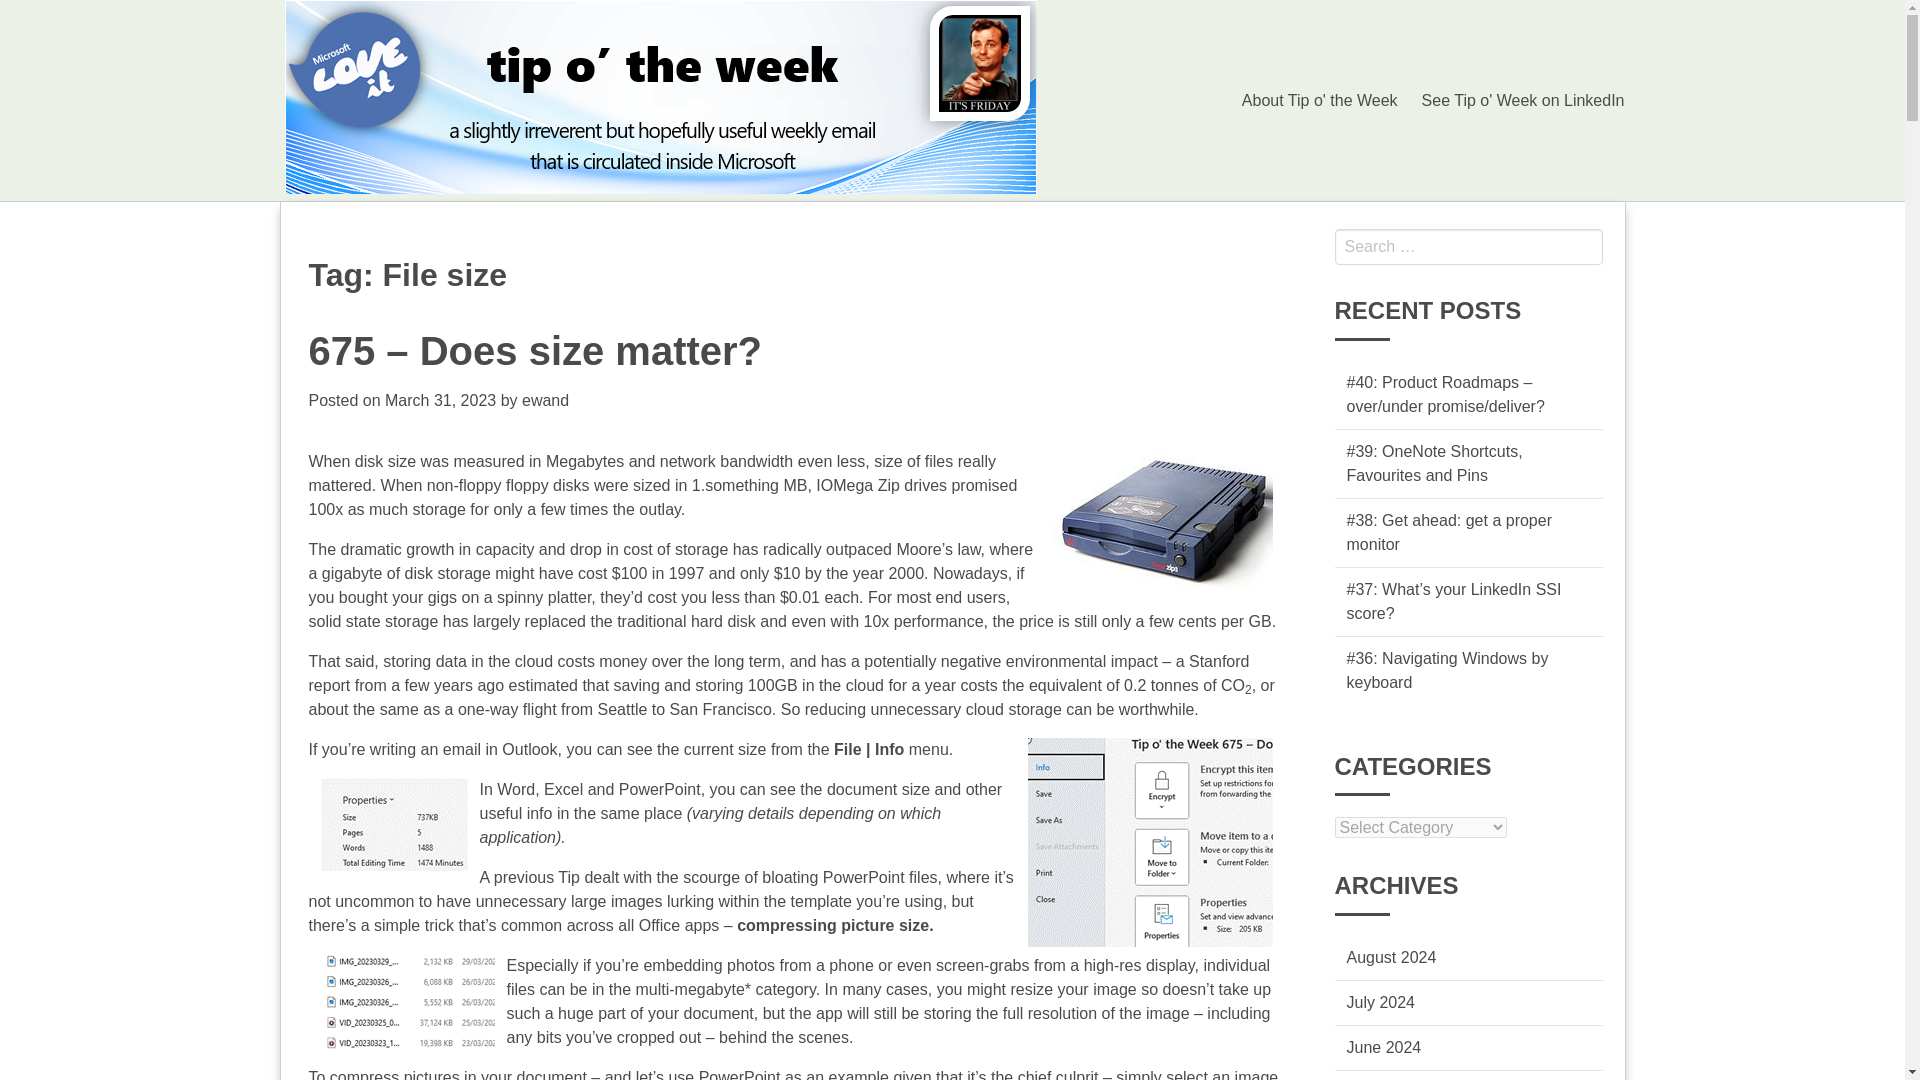  What do you see at coordinates (812, 550) in the screenshot?
I see `has radically outpaced` at bounding box center [812, 550].